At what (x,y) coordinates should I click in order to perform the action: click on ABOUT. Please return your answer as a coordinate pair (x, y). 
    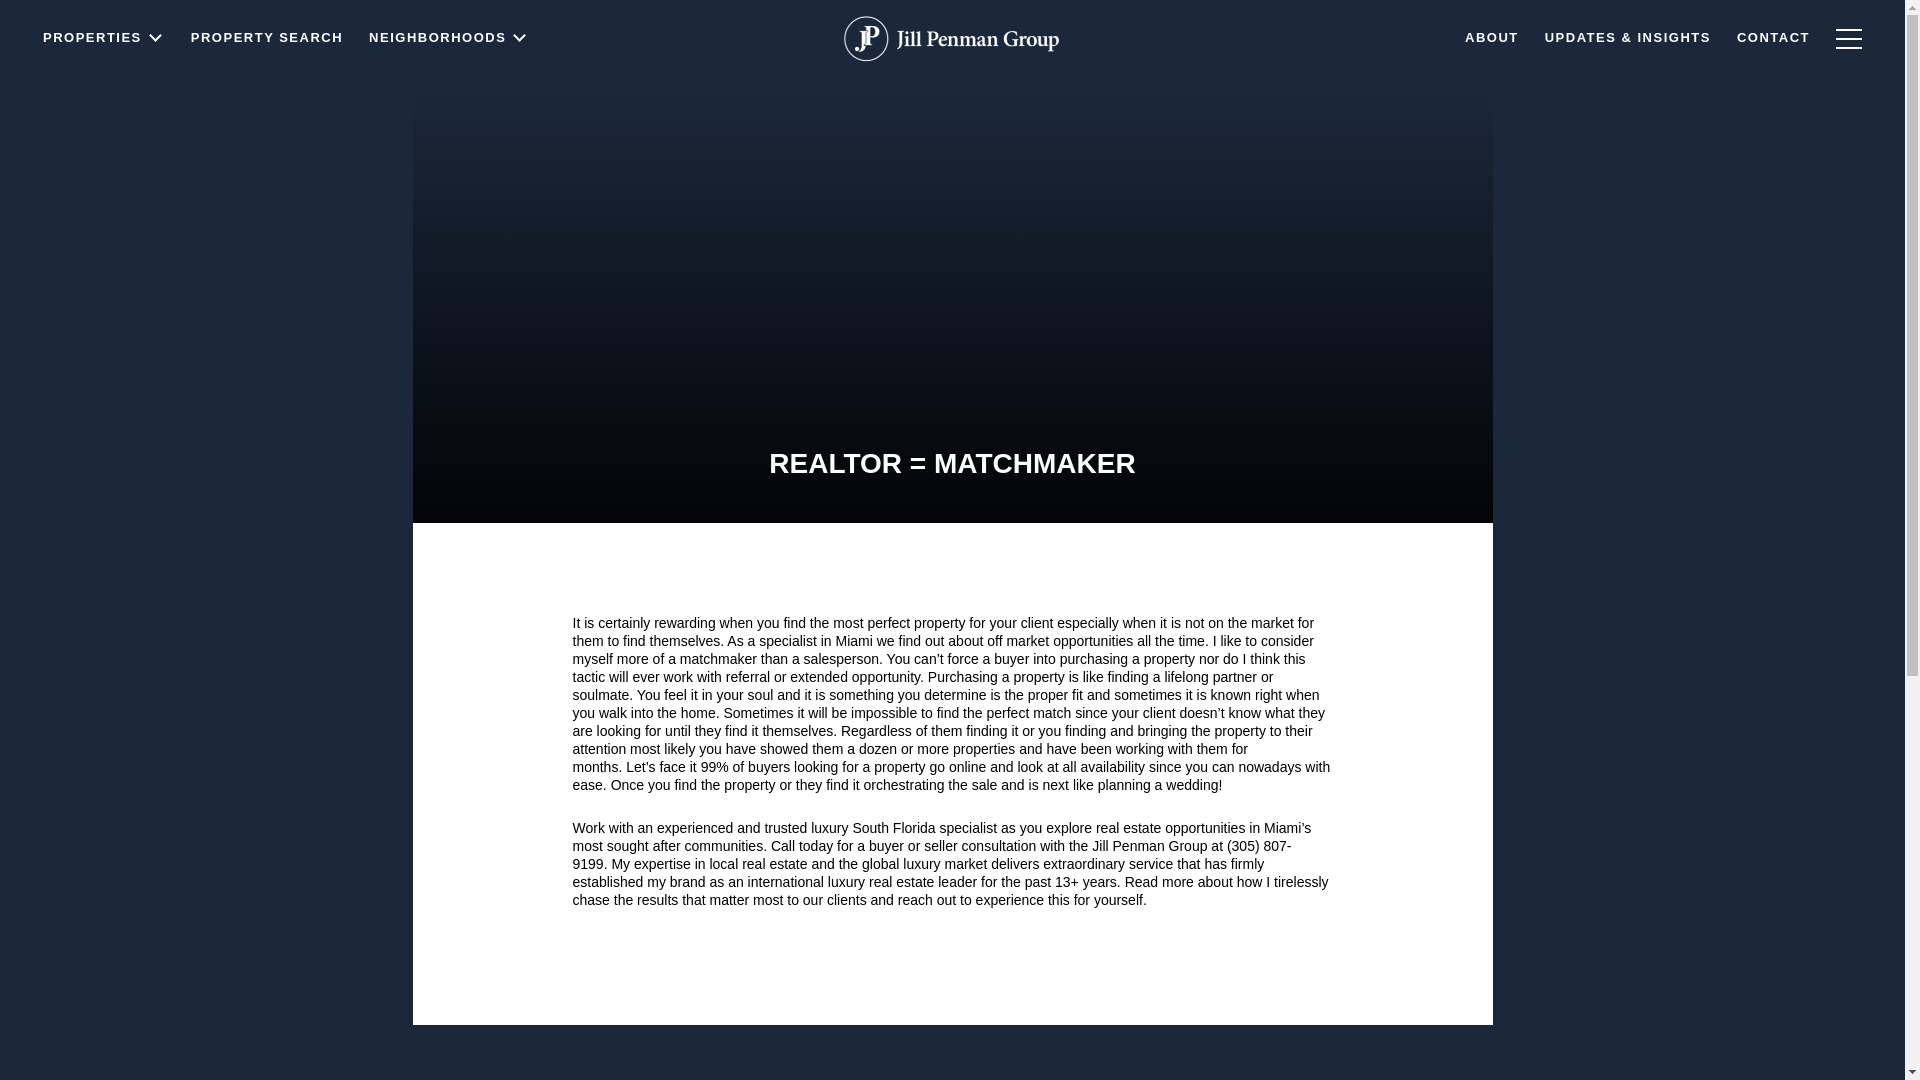
    Looking at the image, I should click on (1492, 48).